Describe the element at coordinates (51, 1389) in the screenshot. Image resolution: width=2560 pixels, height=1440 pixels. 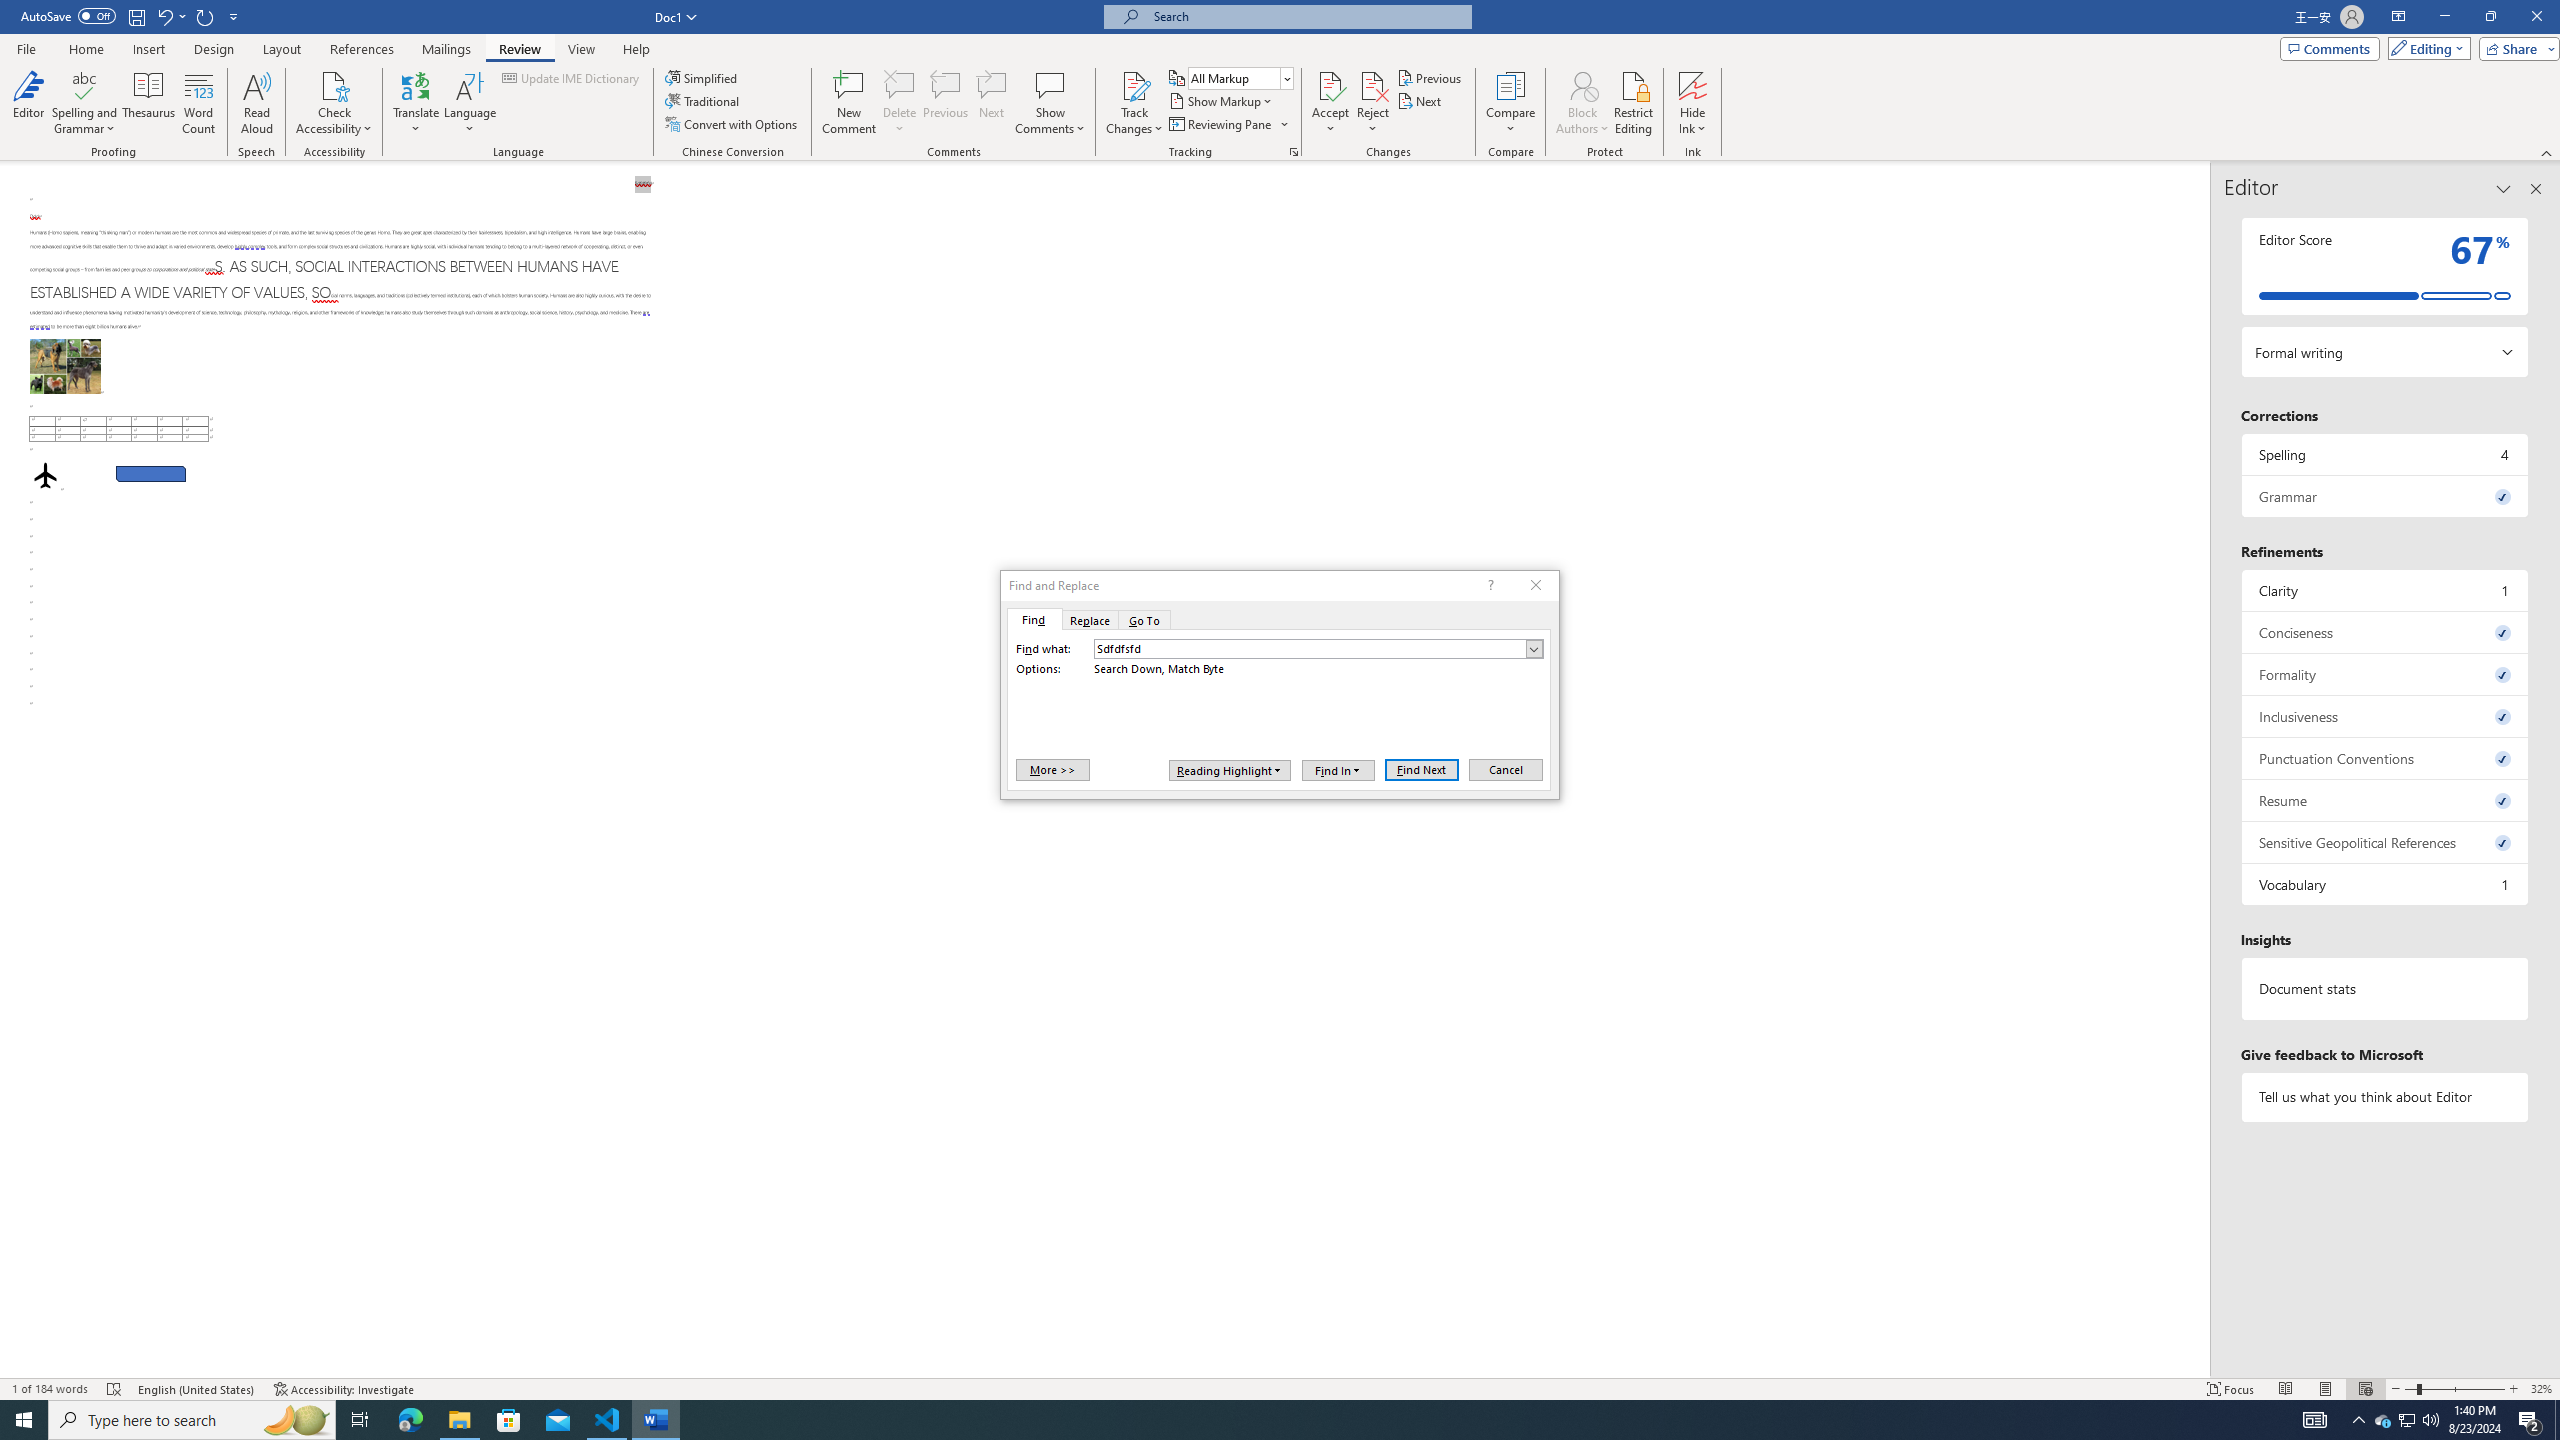
I see `Word Count 1 of 184 words` at that location.